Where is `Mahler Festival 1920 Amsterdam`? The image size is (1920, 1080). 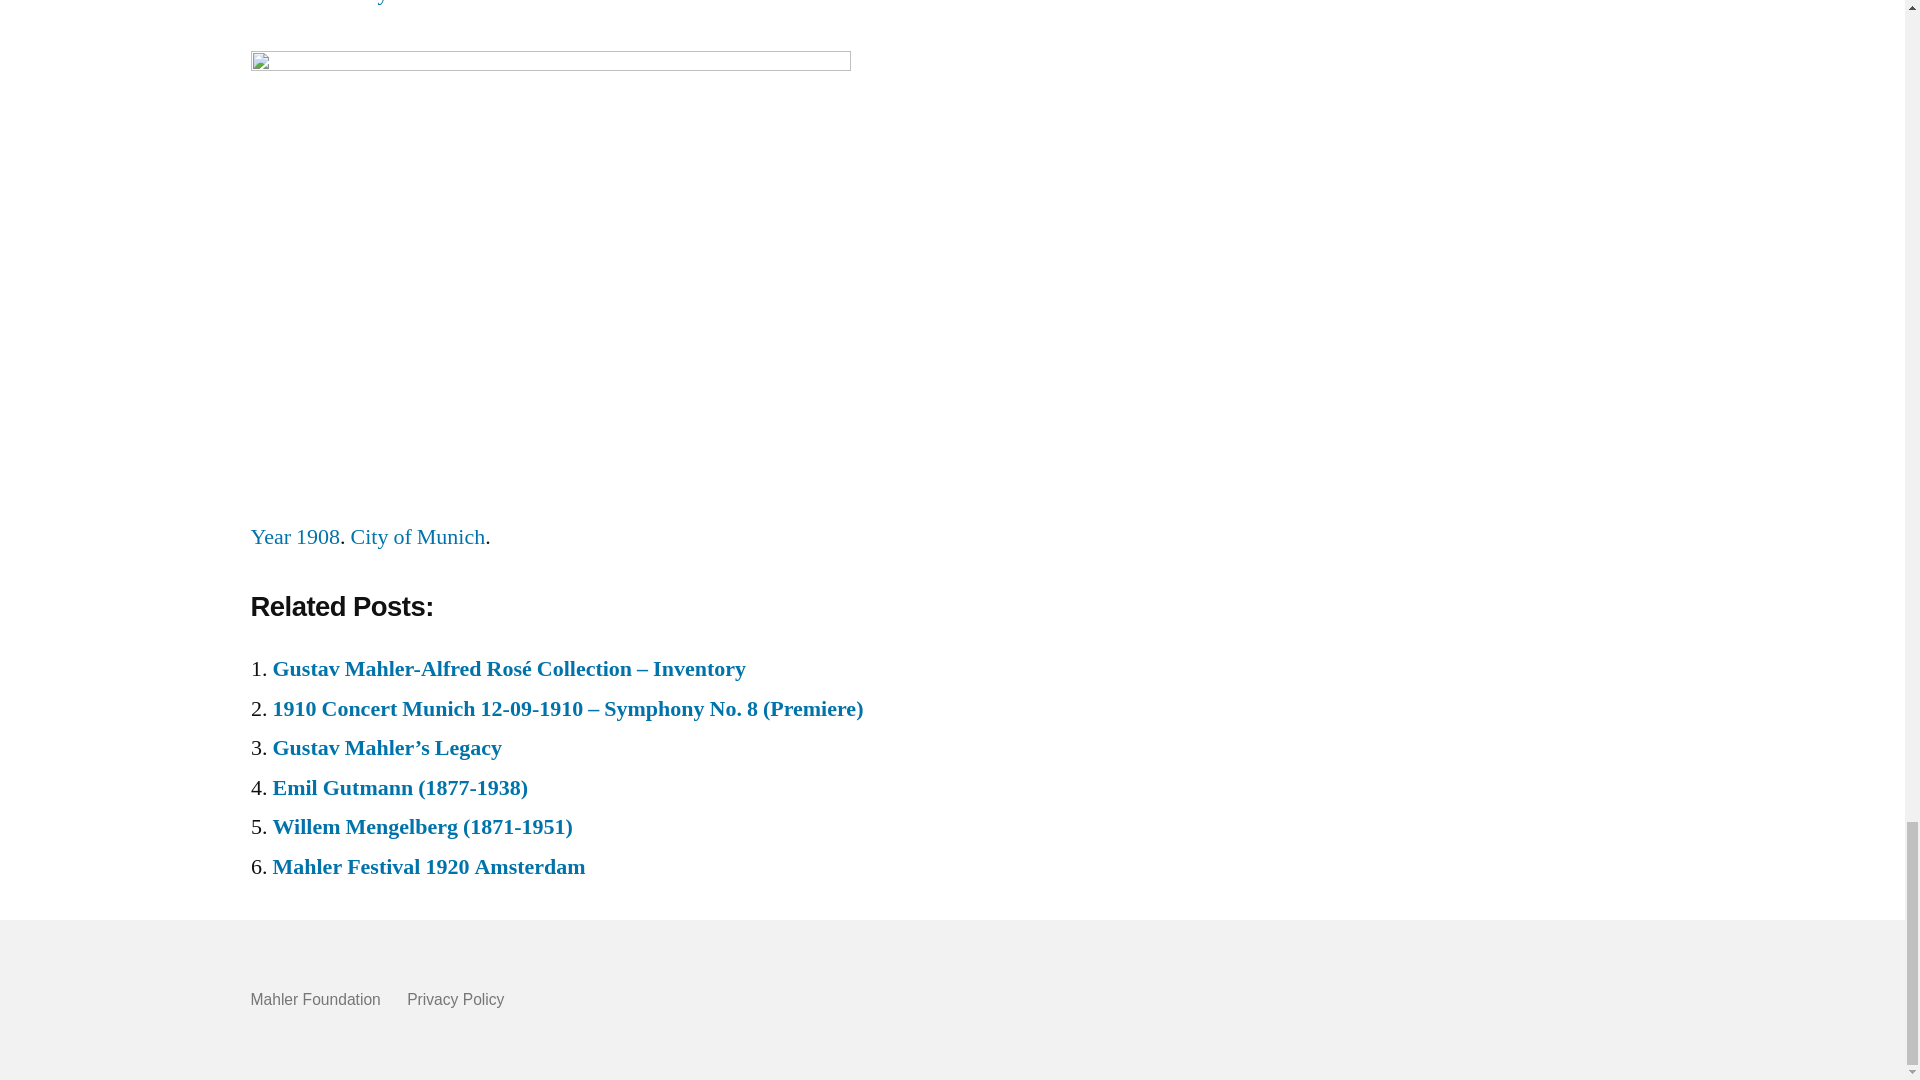
Mahler Festival 1920 Amsterdam is located at coordinates (428, 867).